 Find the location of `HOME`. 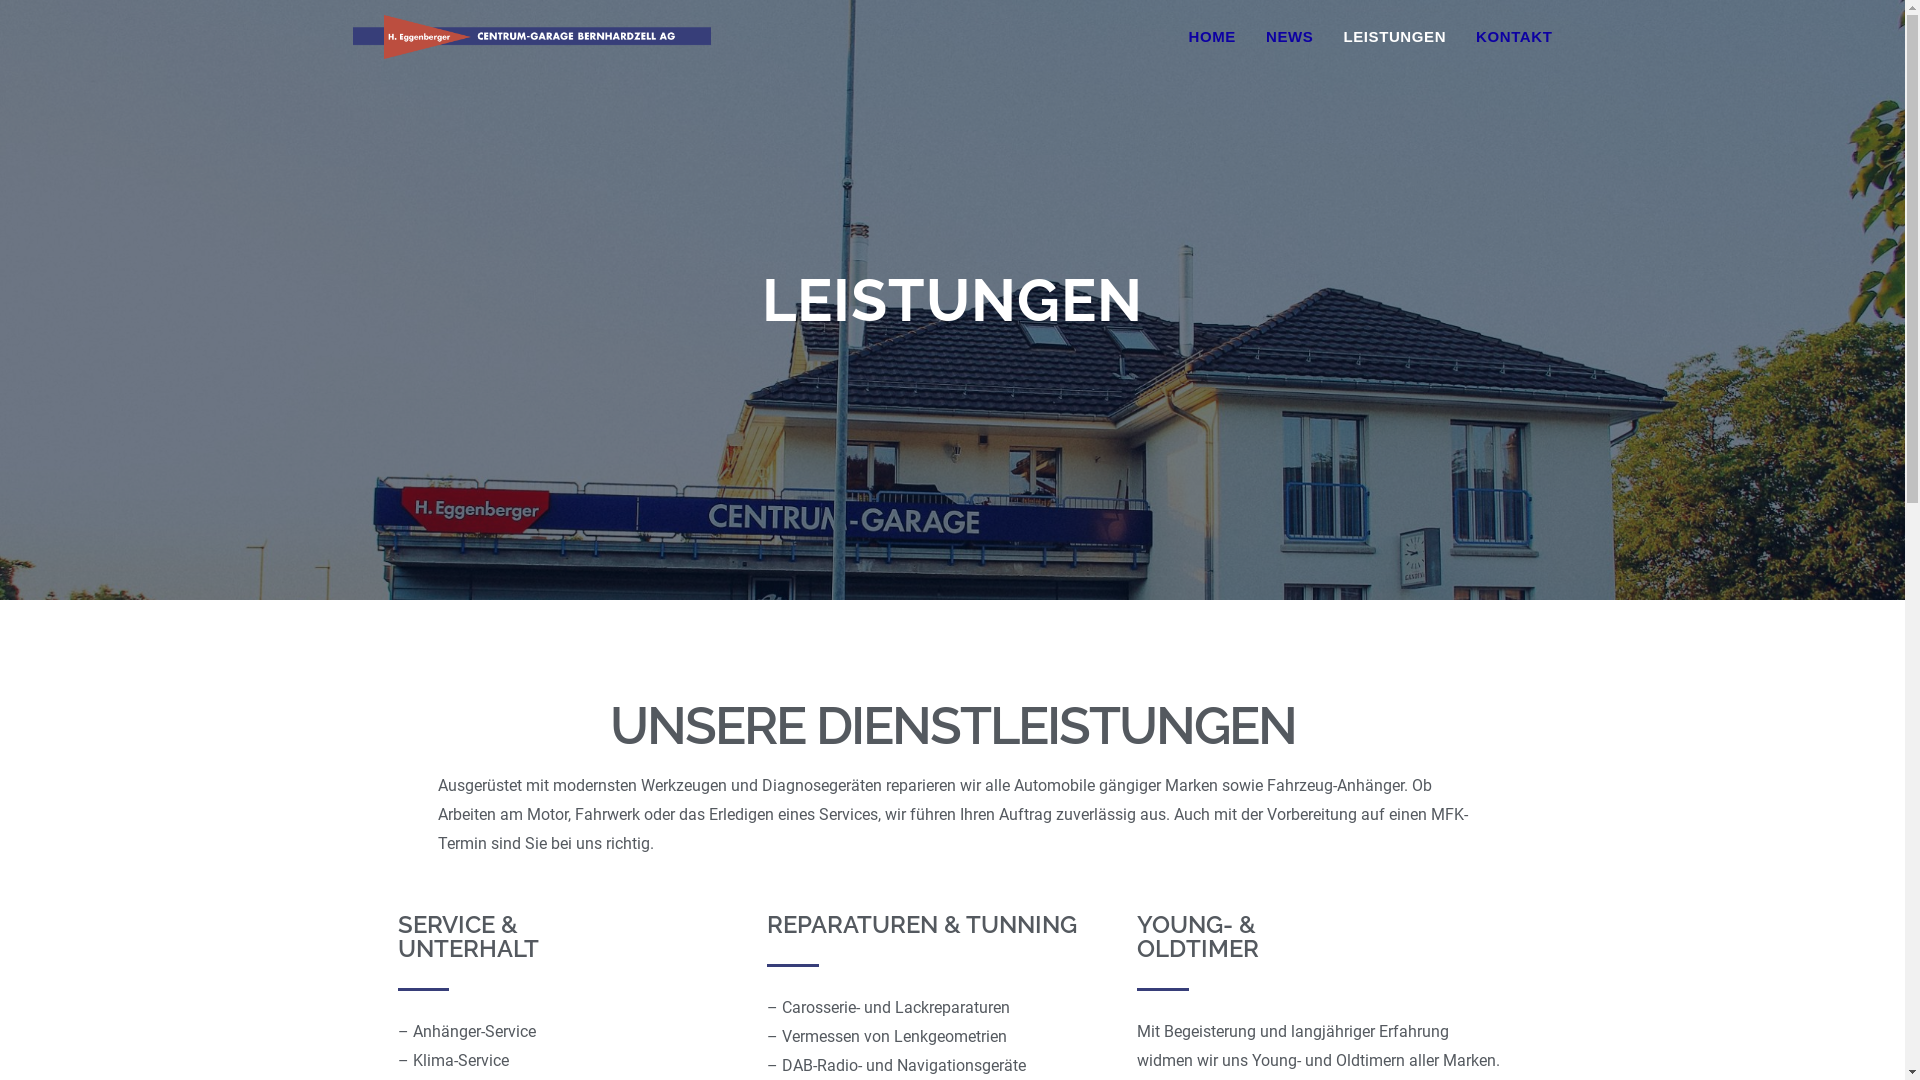

HOME is located at coordinates (1212, 37).